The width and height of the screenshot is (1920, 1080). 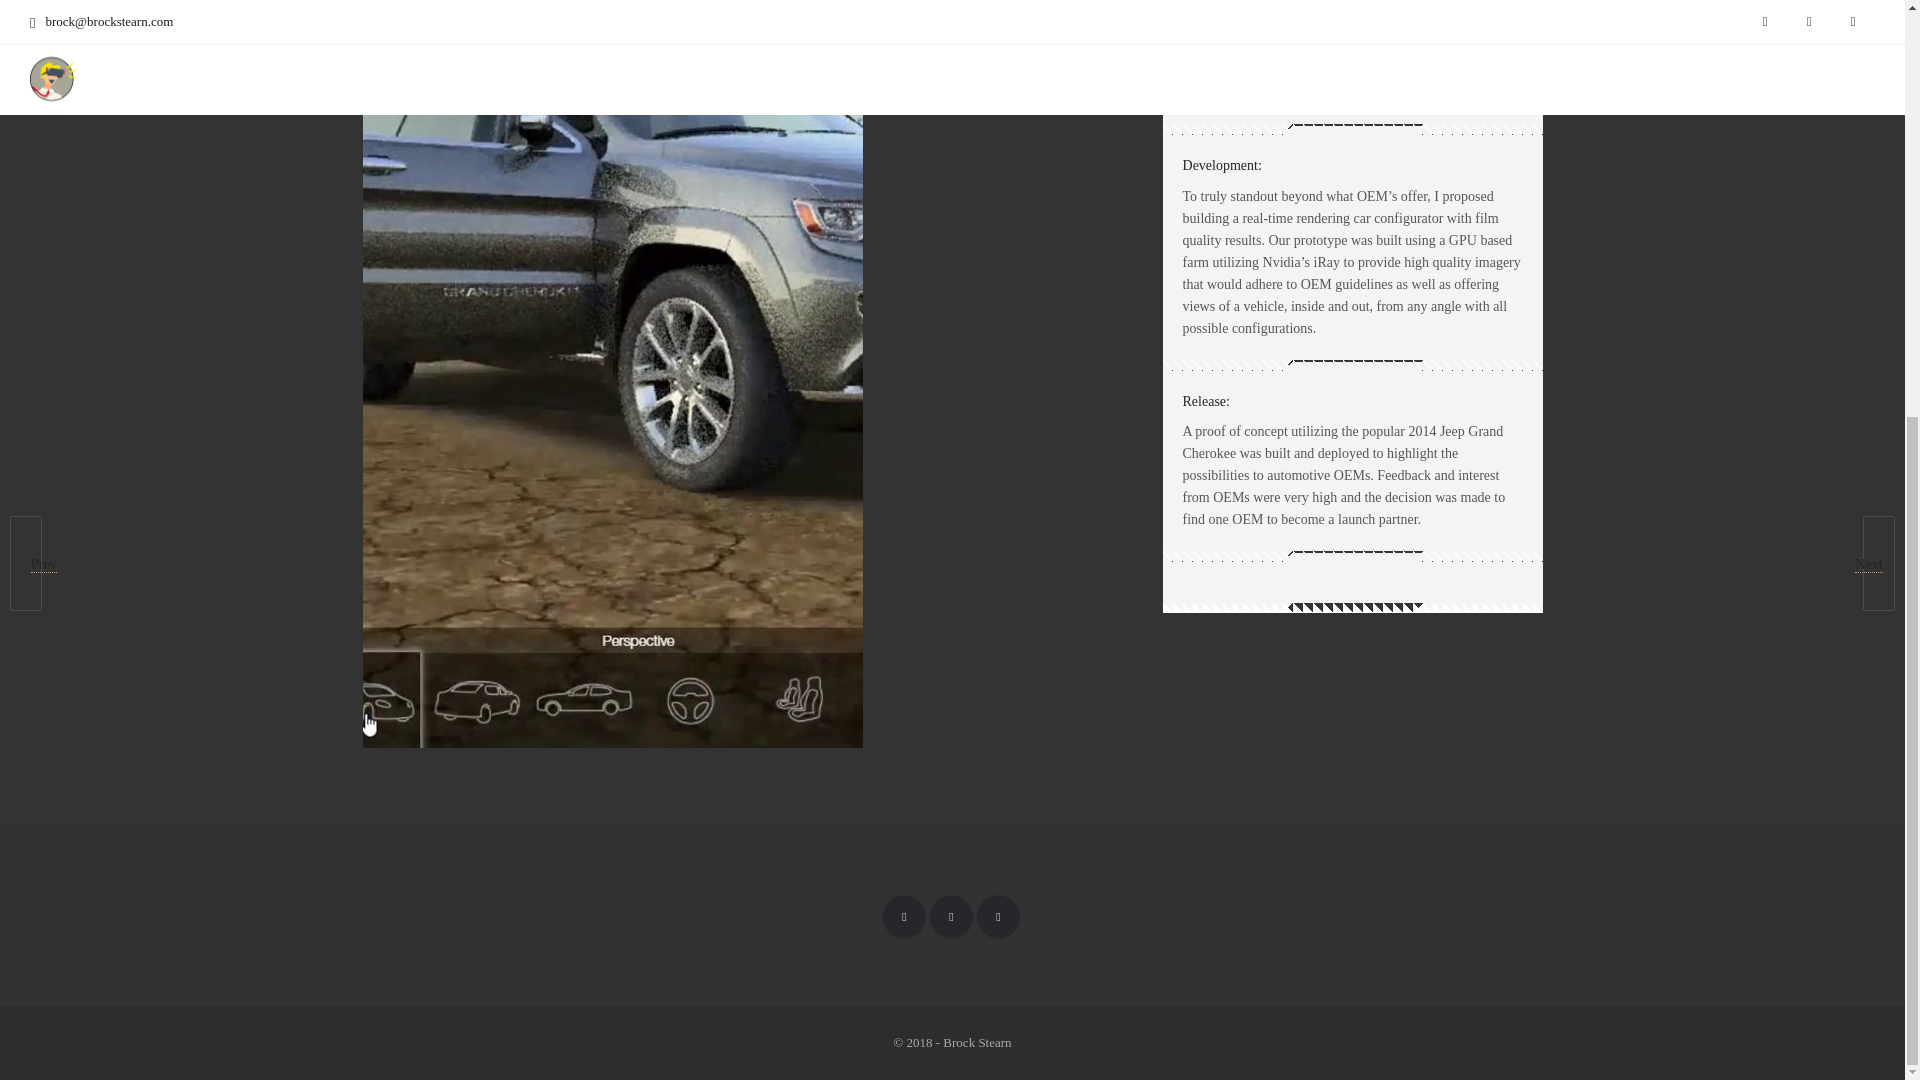 I want to click on LinkedIN, so click(x=903, y=916).